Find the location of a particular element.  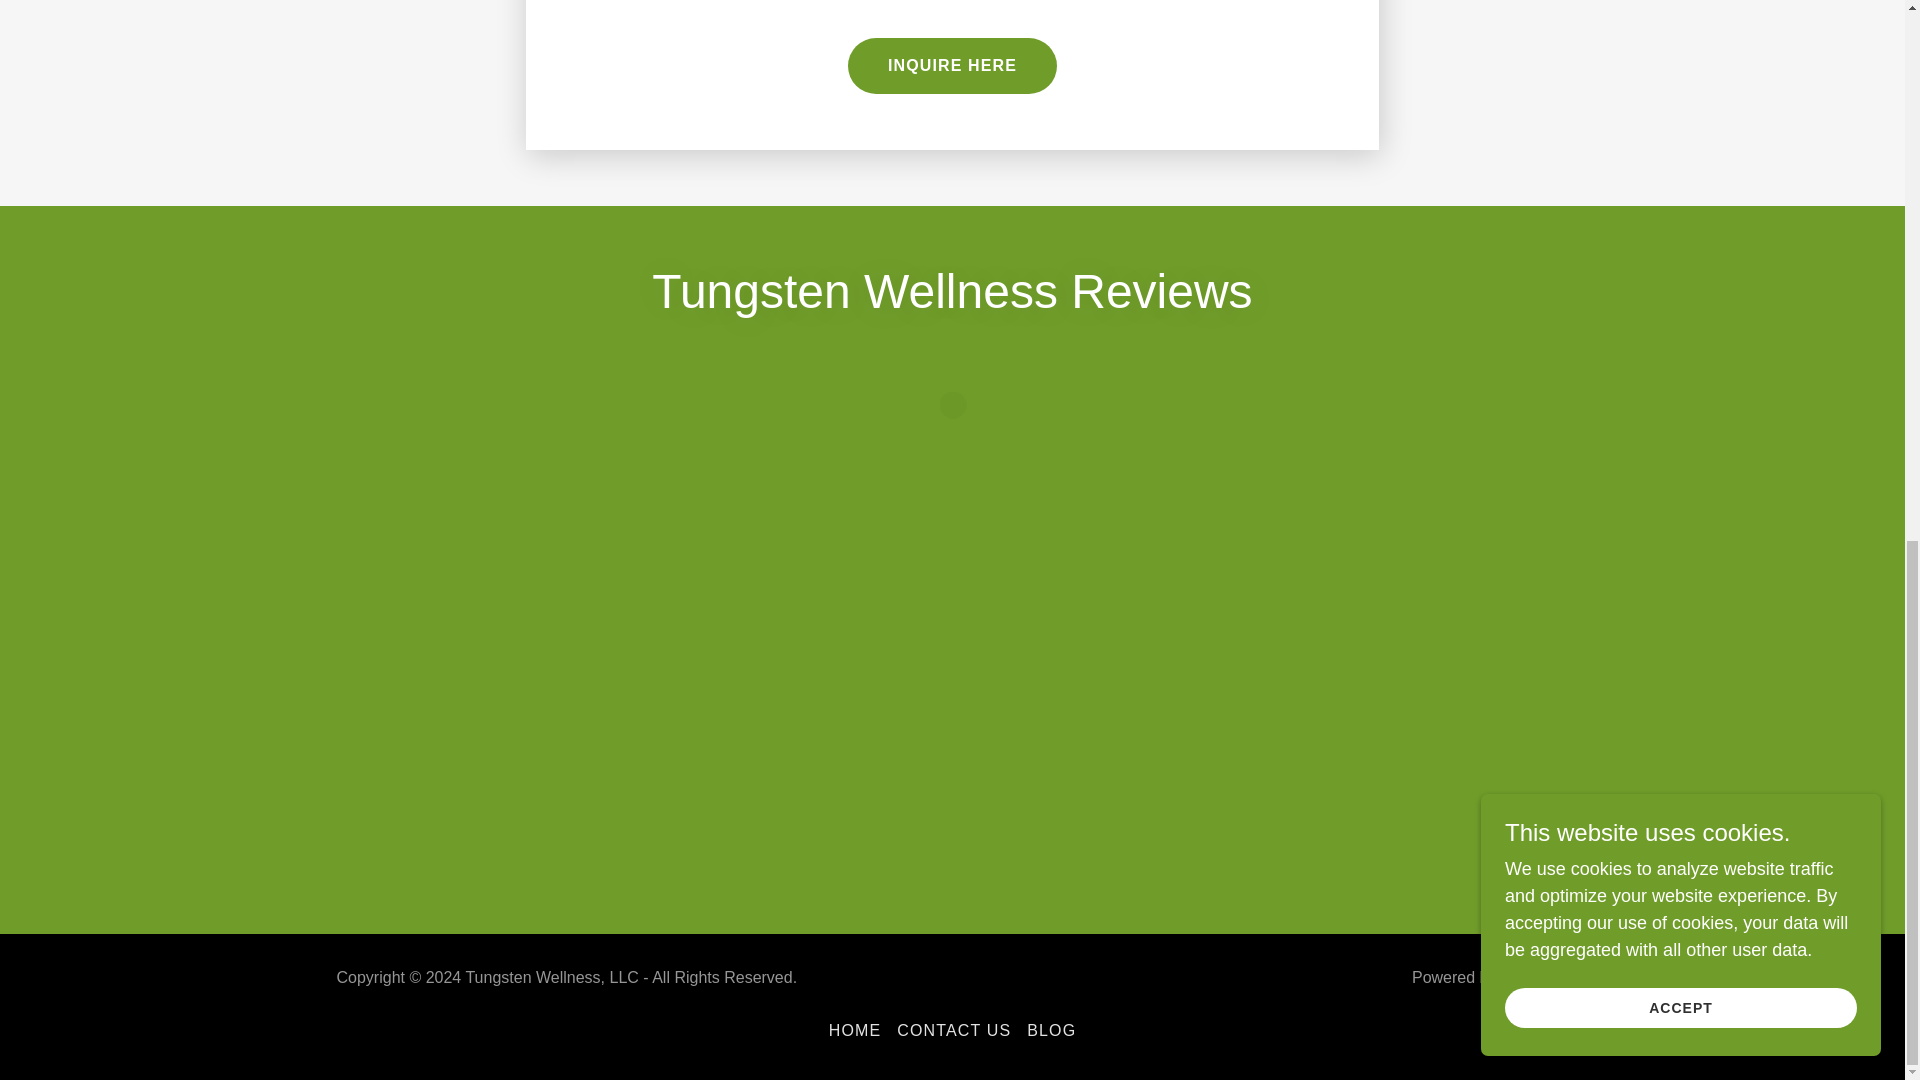

CONTACT US is located at coordinates (954, 1030).